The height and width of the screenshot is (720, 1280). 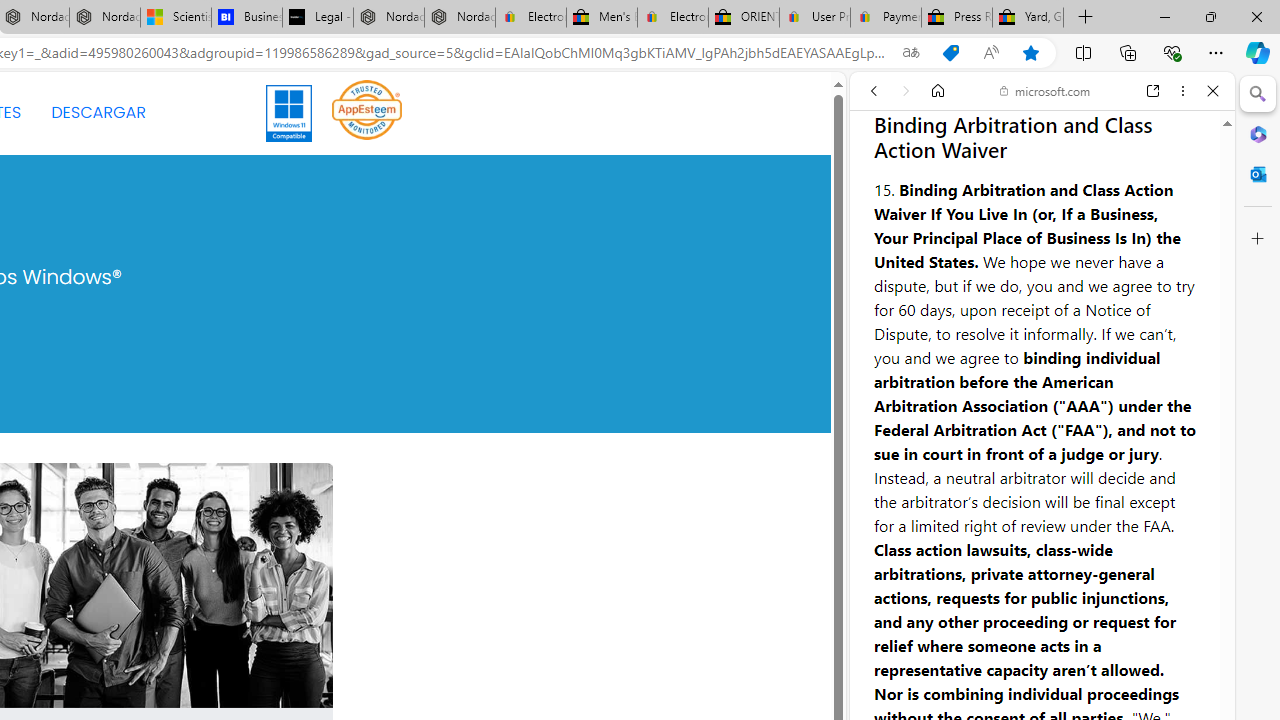 I want to click on Windows 11, so click(x=290, y=112).